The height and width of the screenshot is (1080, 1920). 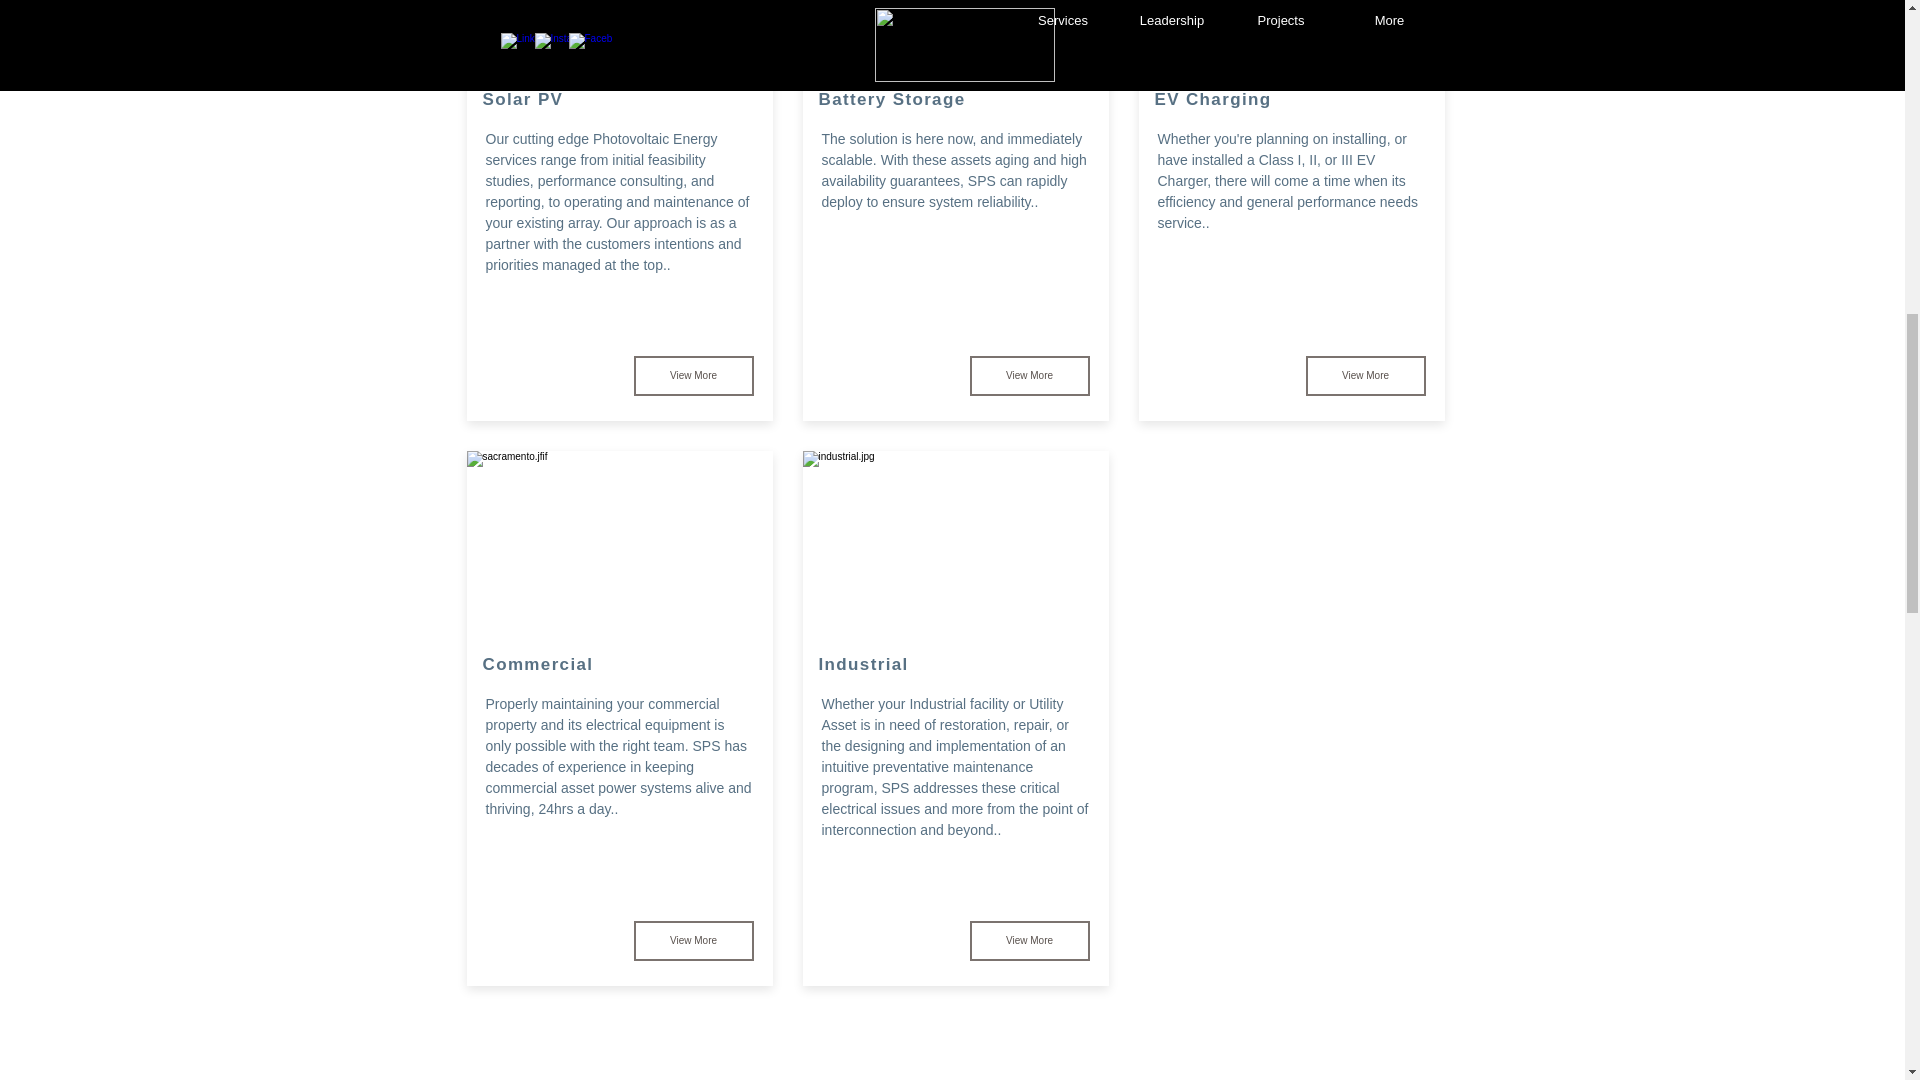 What do you see at coordinates (1030, 941) in the screenshot?
I see `View More` at bounding box center [1030, 941].